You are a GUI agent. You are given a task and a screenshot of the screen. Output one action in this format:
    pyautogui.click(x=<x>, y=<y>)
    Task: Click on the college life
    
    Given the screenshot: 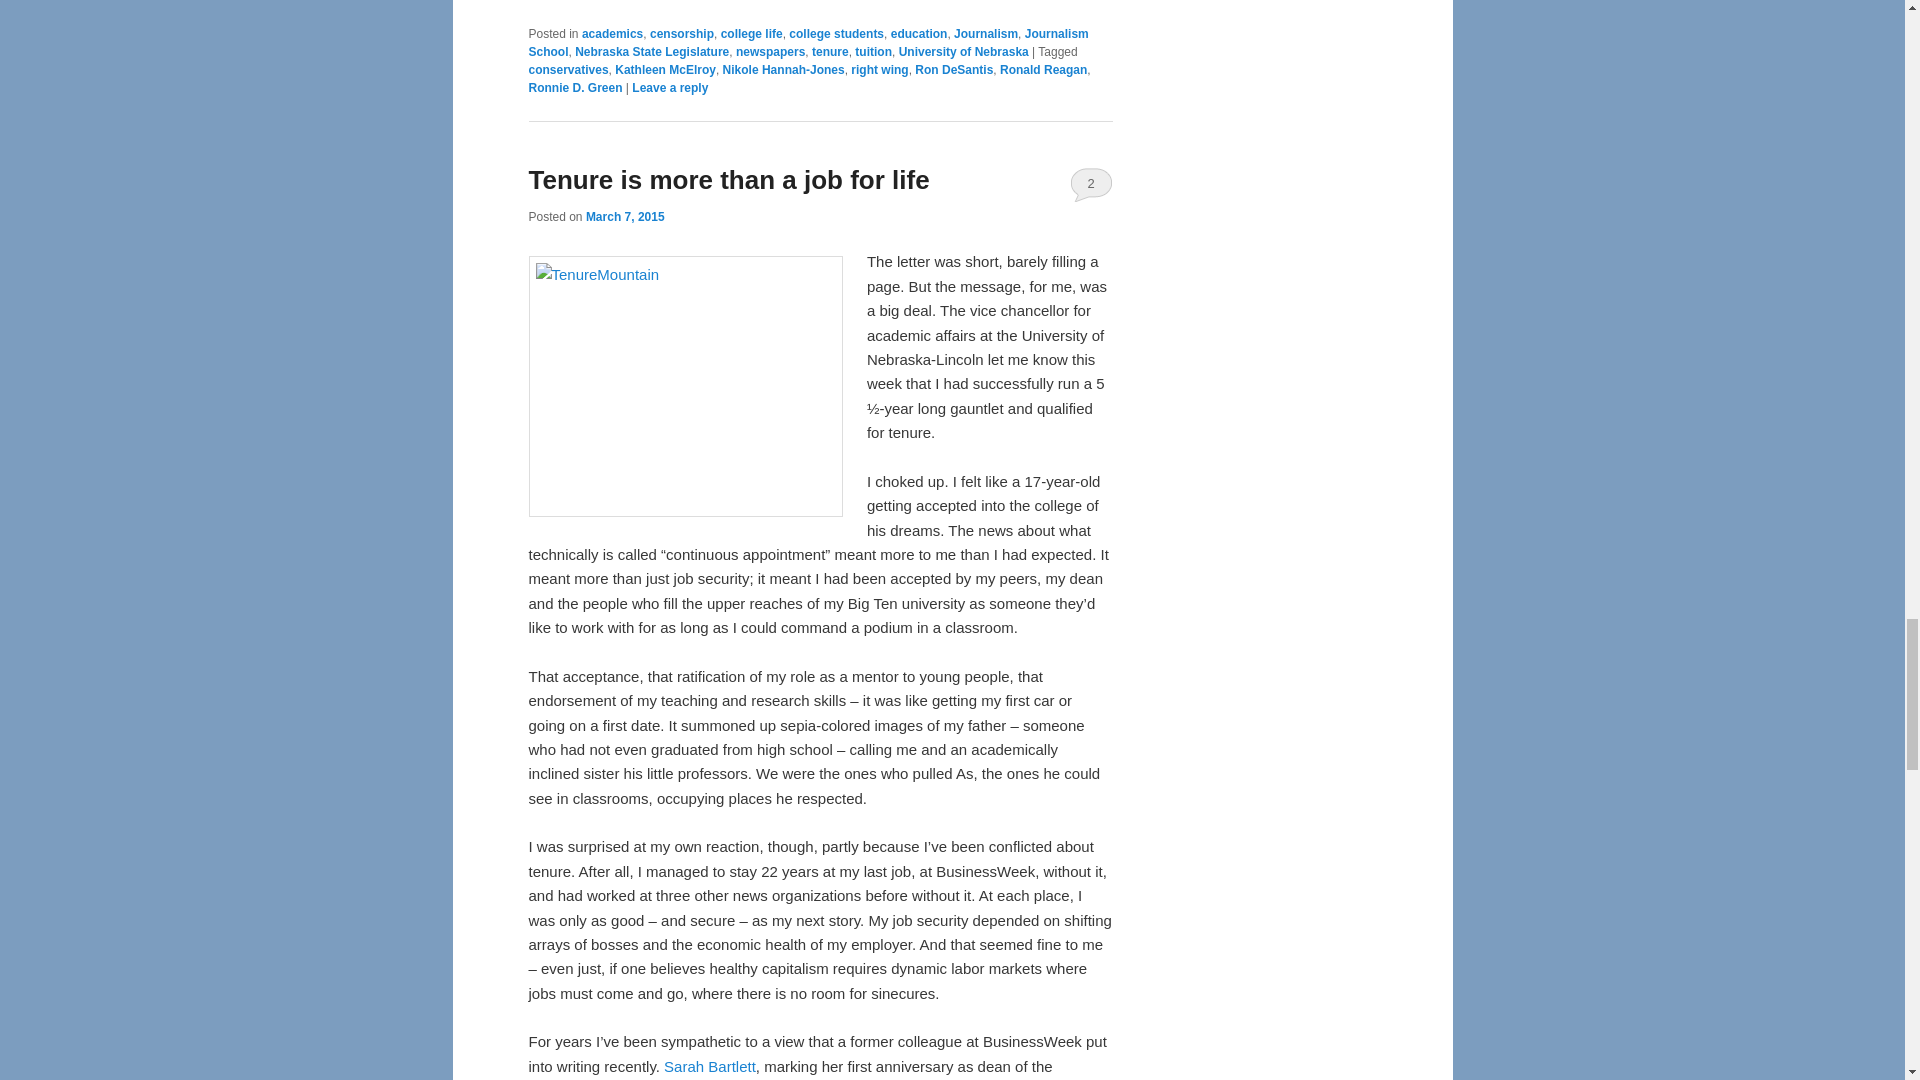 What is the action you would take?
    pyautogui.click(x=752, y=34)
    